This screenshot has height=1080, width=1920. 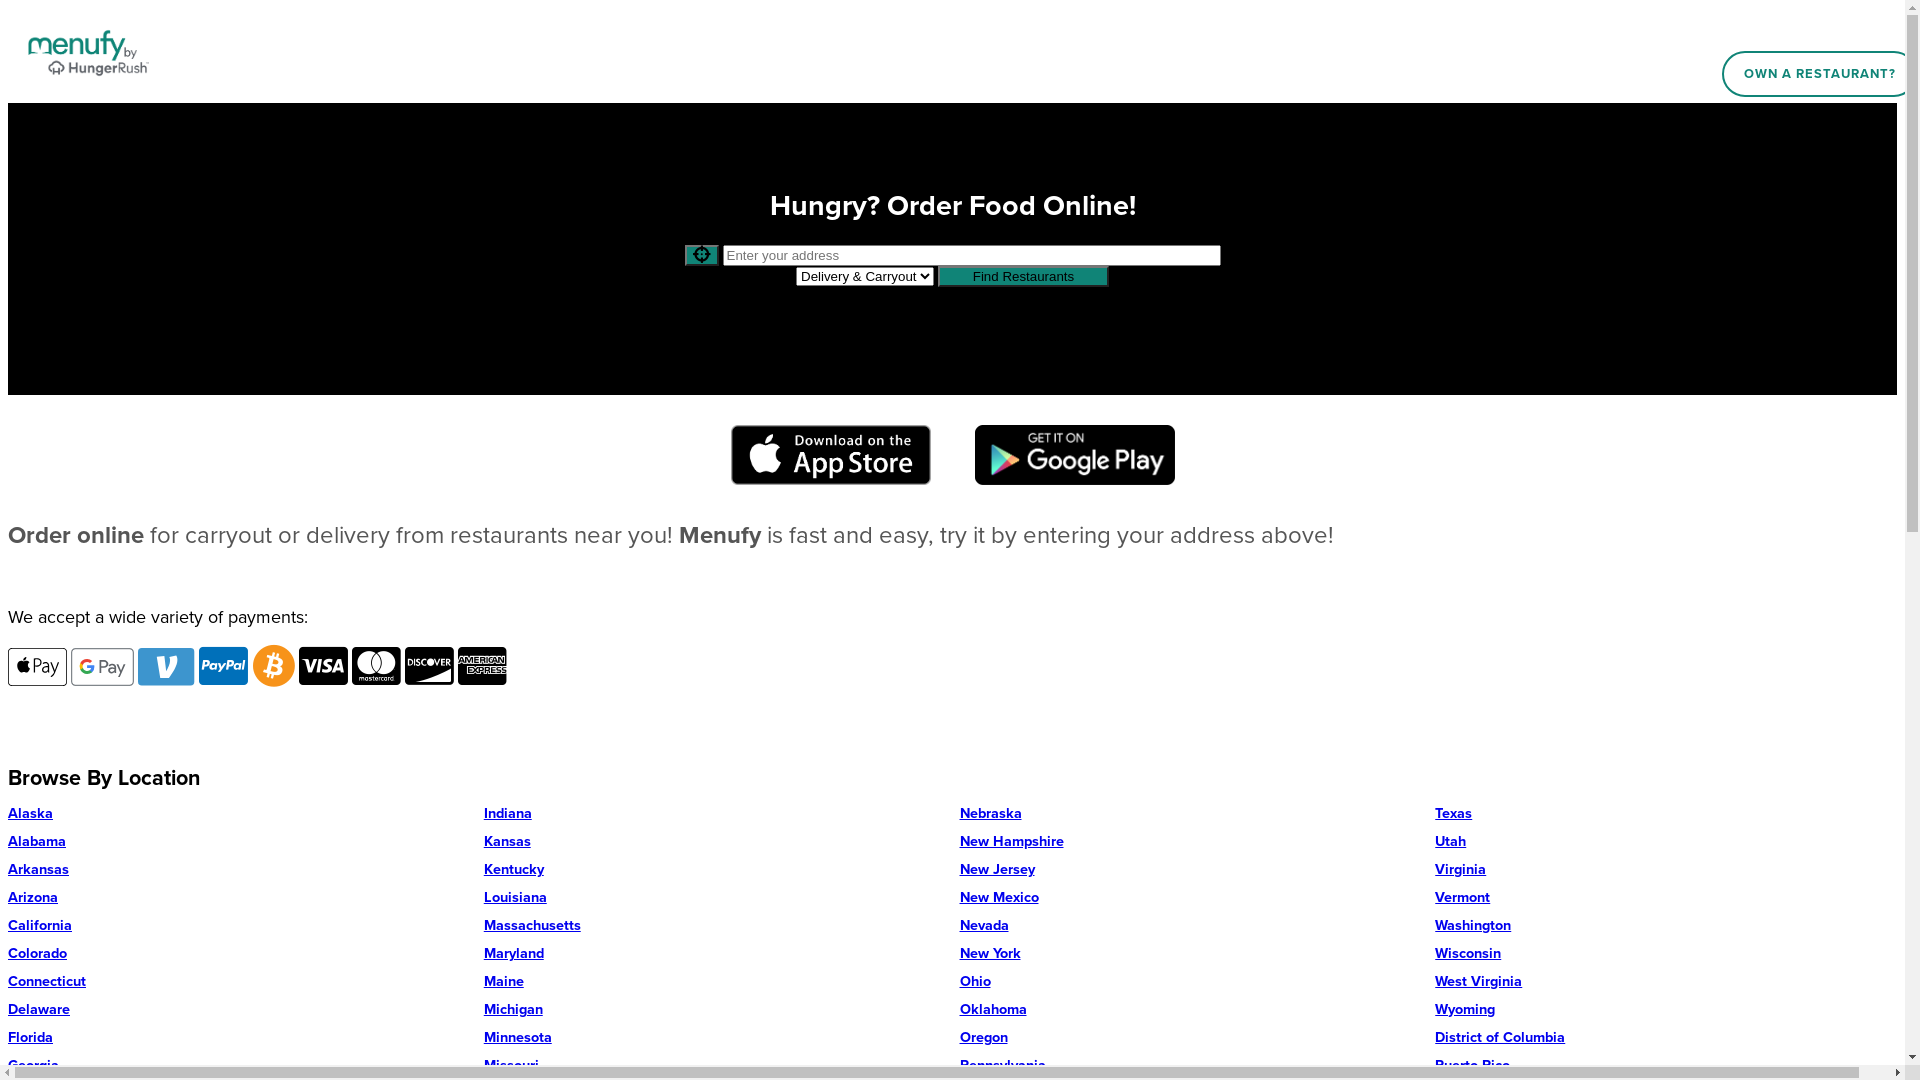 I want to click on Arizona, so click(x=239, y=898).